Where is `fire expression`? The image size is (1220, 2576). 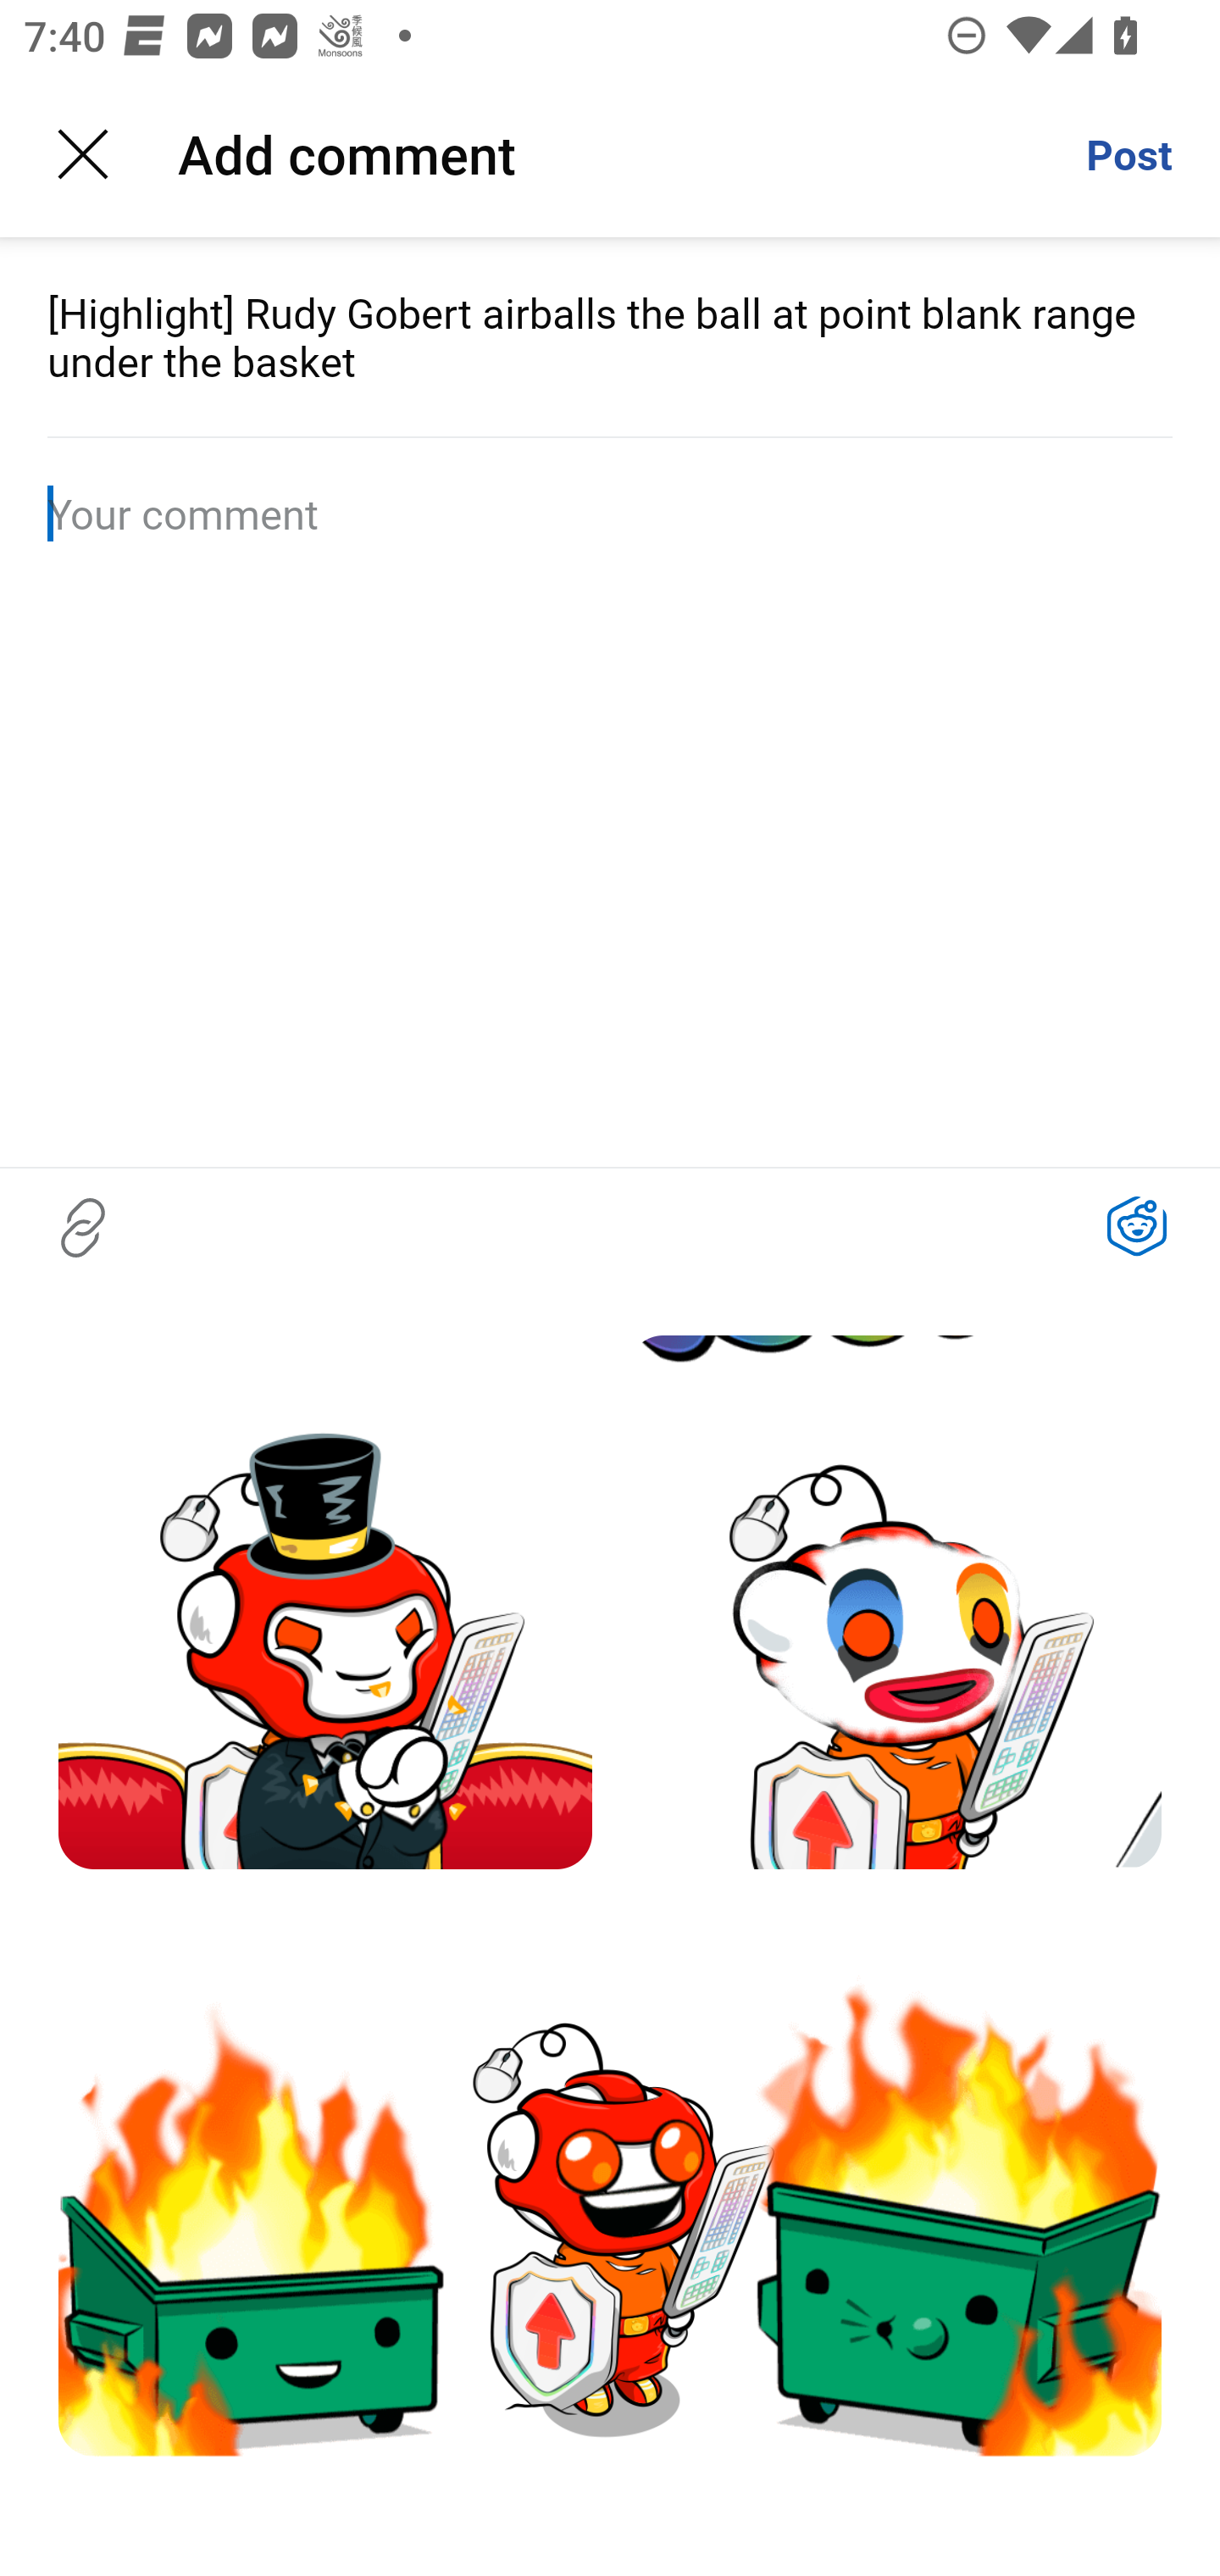 fire expression is located at coordinates (610, 2180).